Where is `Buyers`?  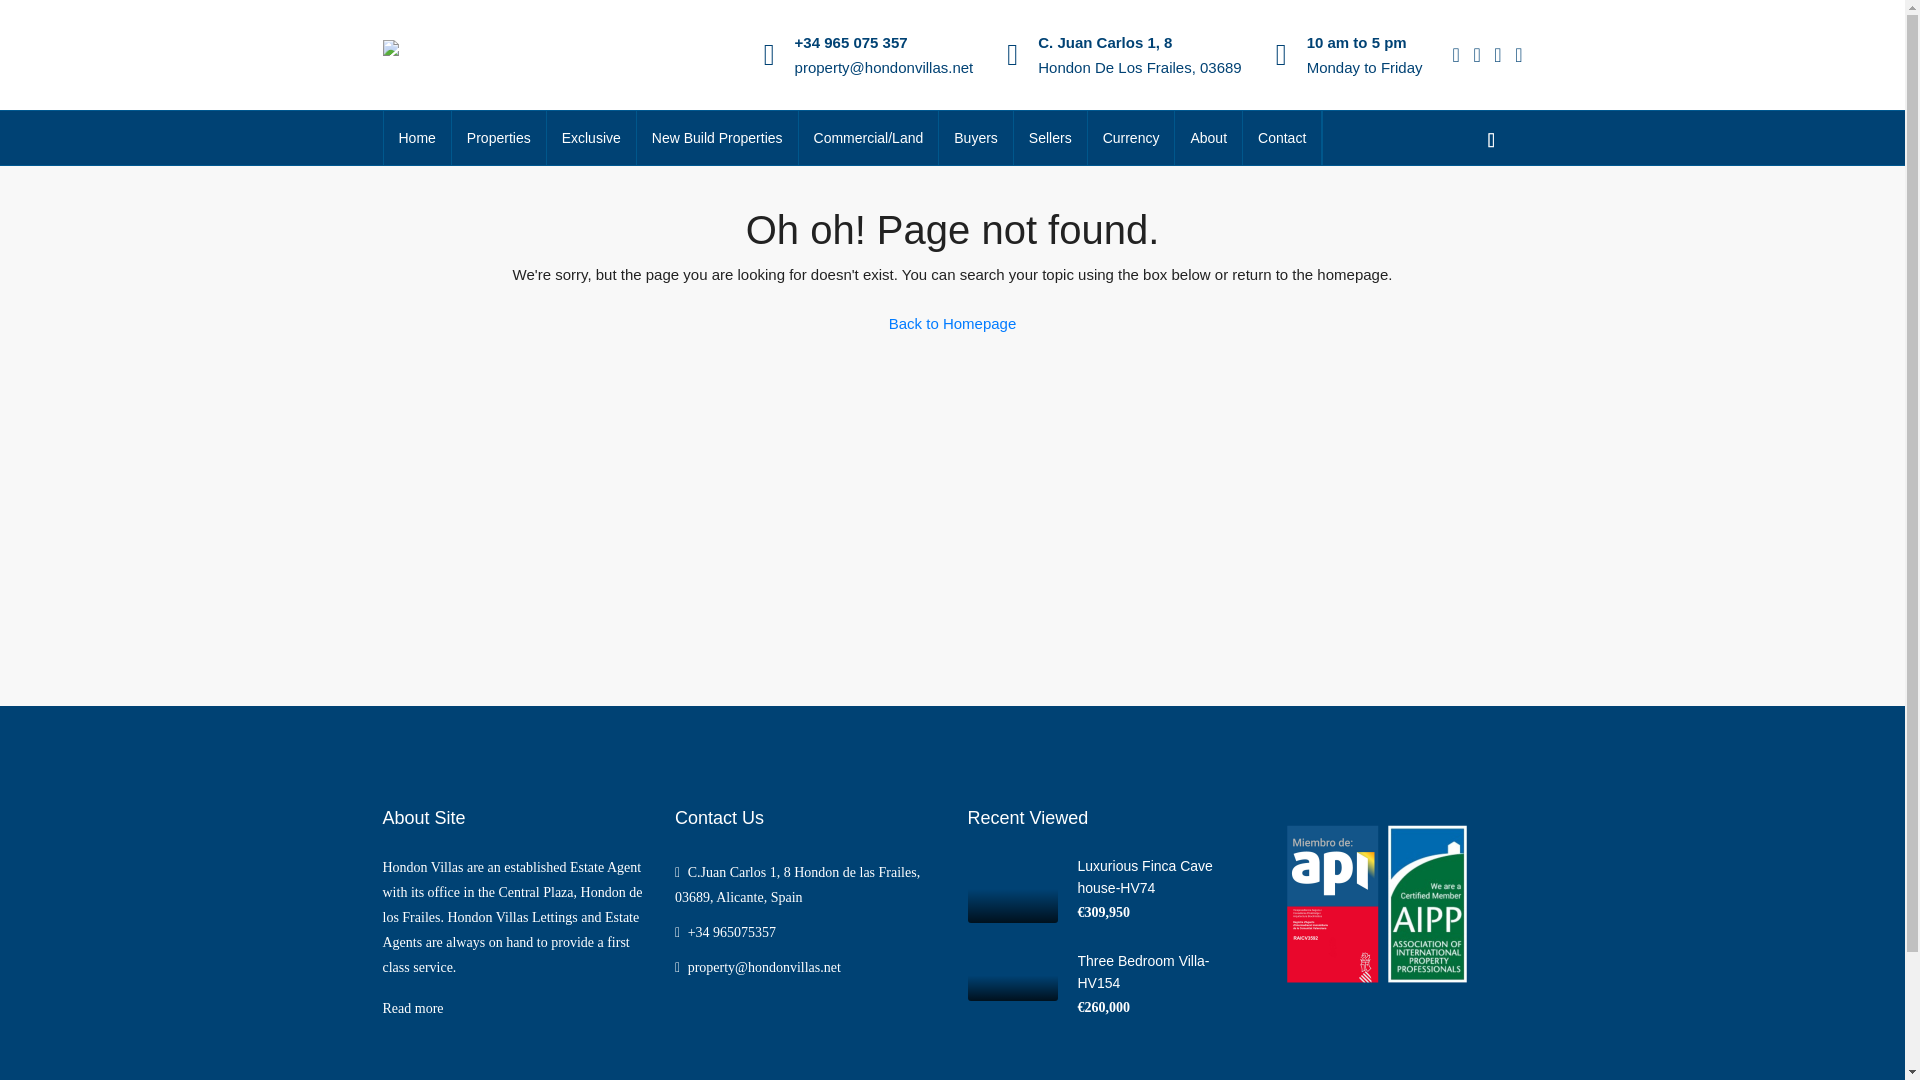
Buyers is located at coordinates (976, 138).